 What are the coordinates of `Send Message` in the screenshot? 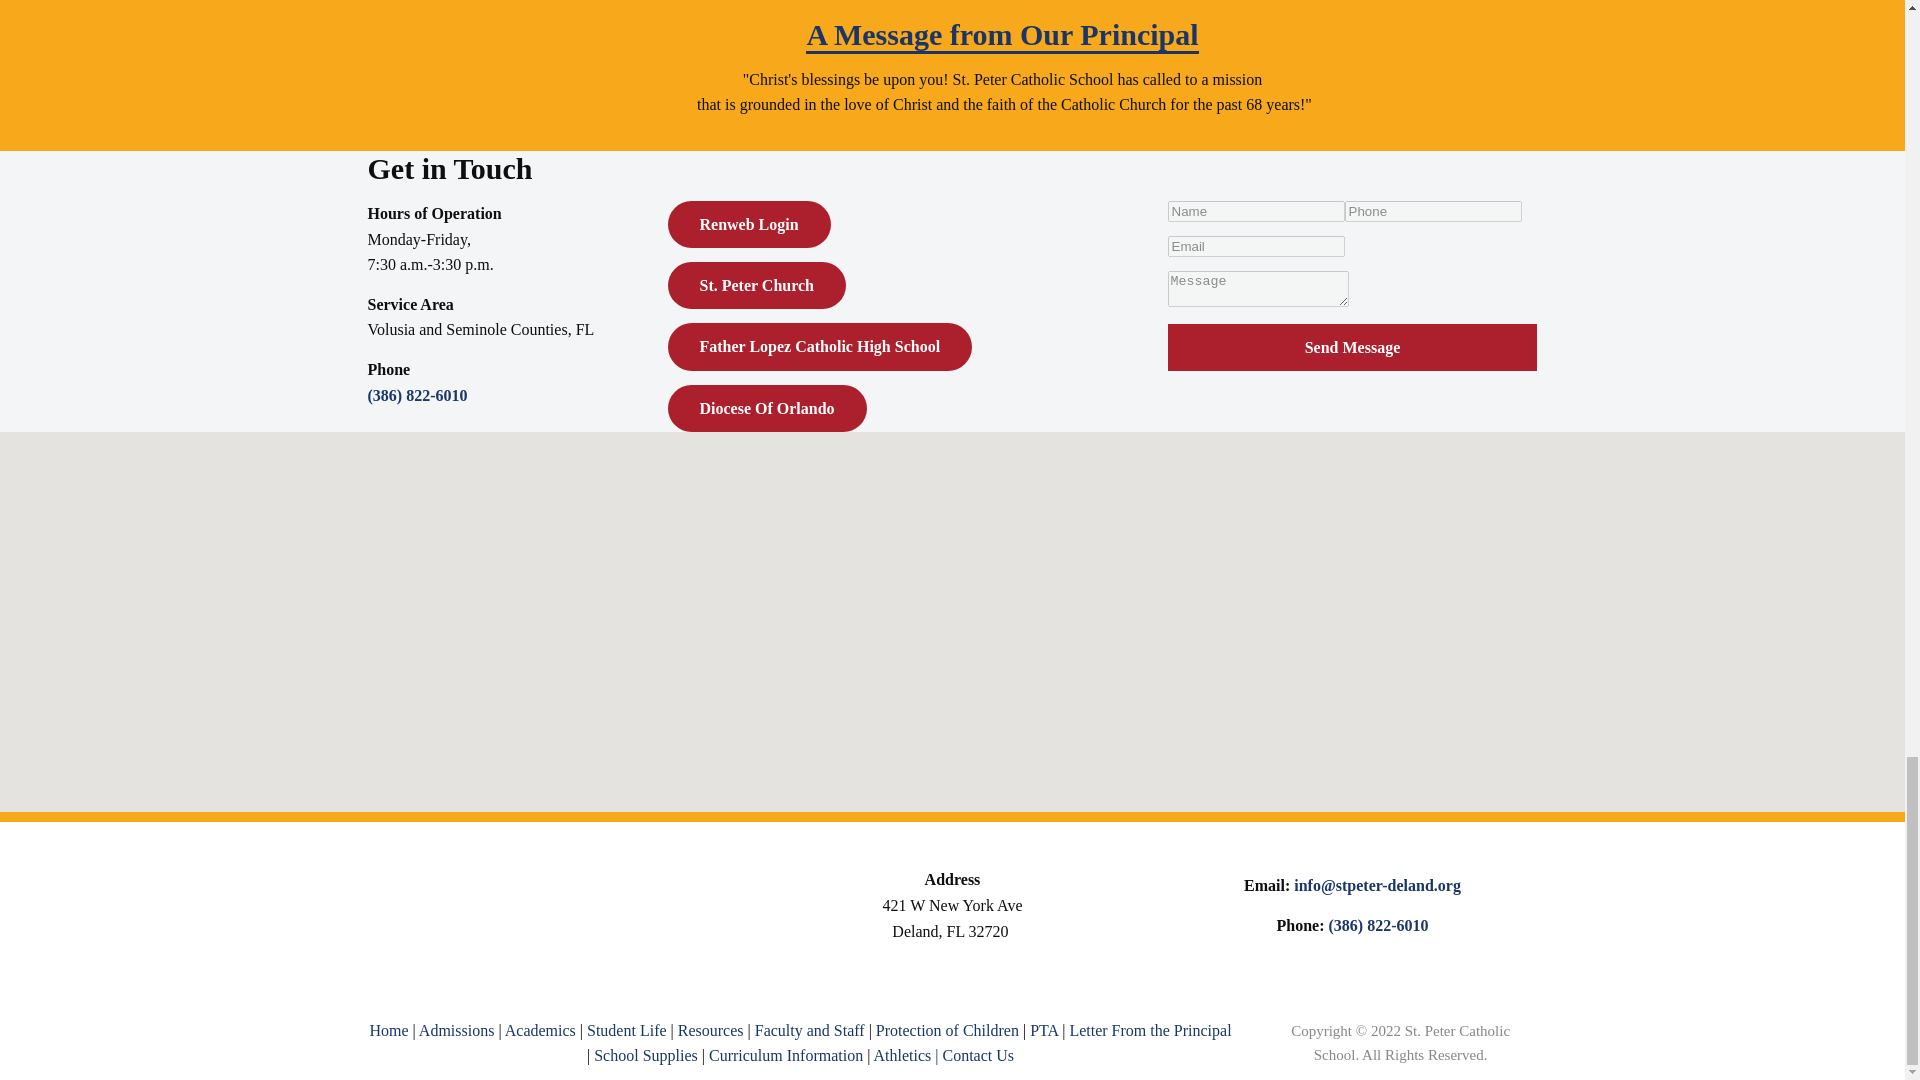 It's located at (1352, 348).